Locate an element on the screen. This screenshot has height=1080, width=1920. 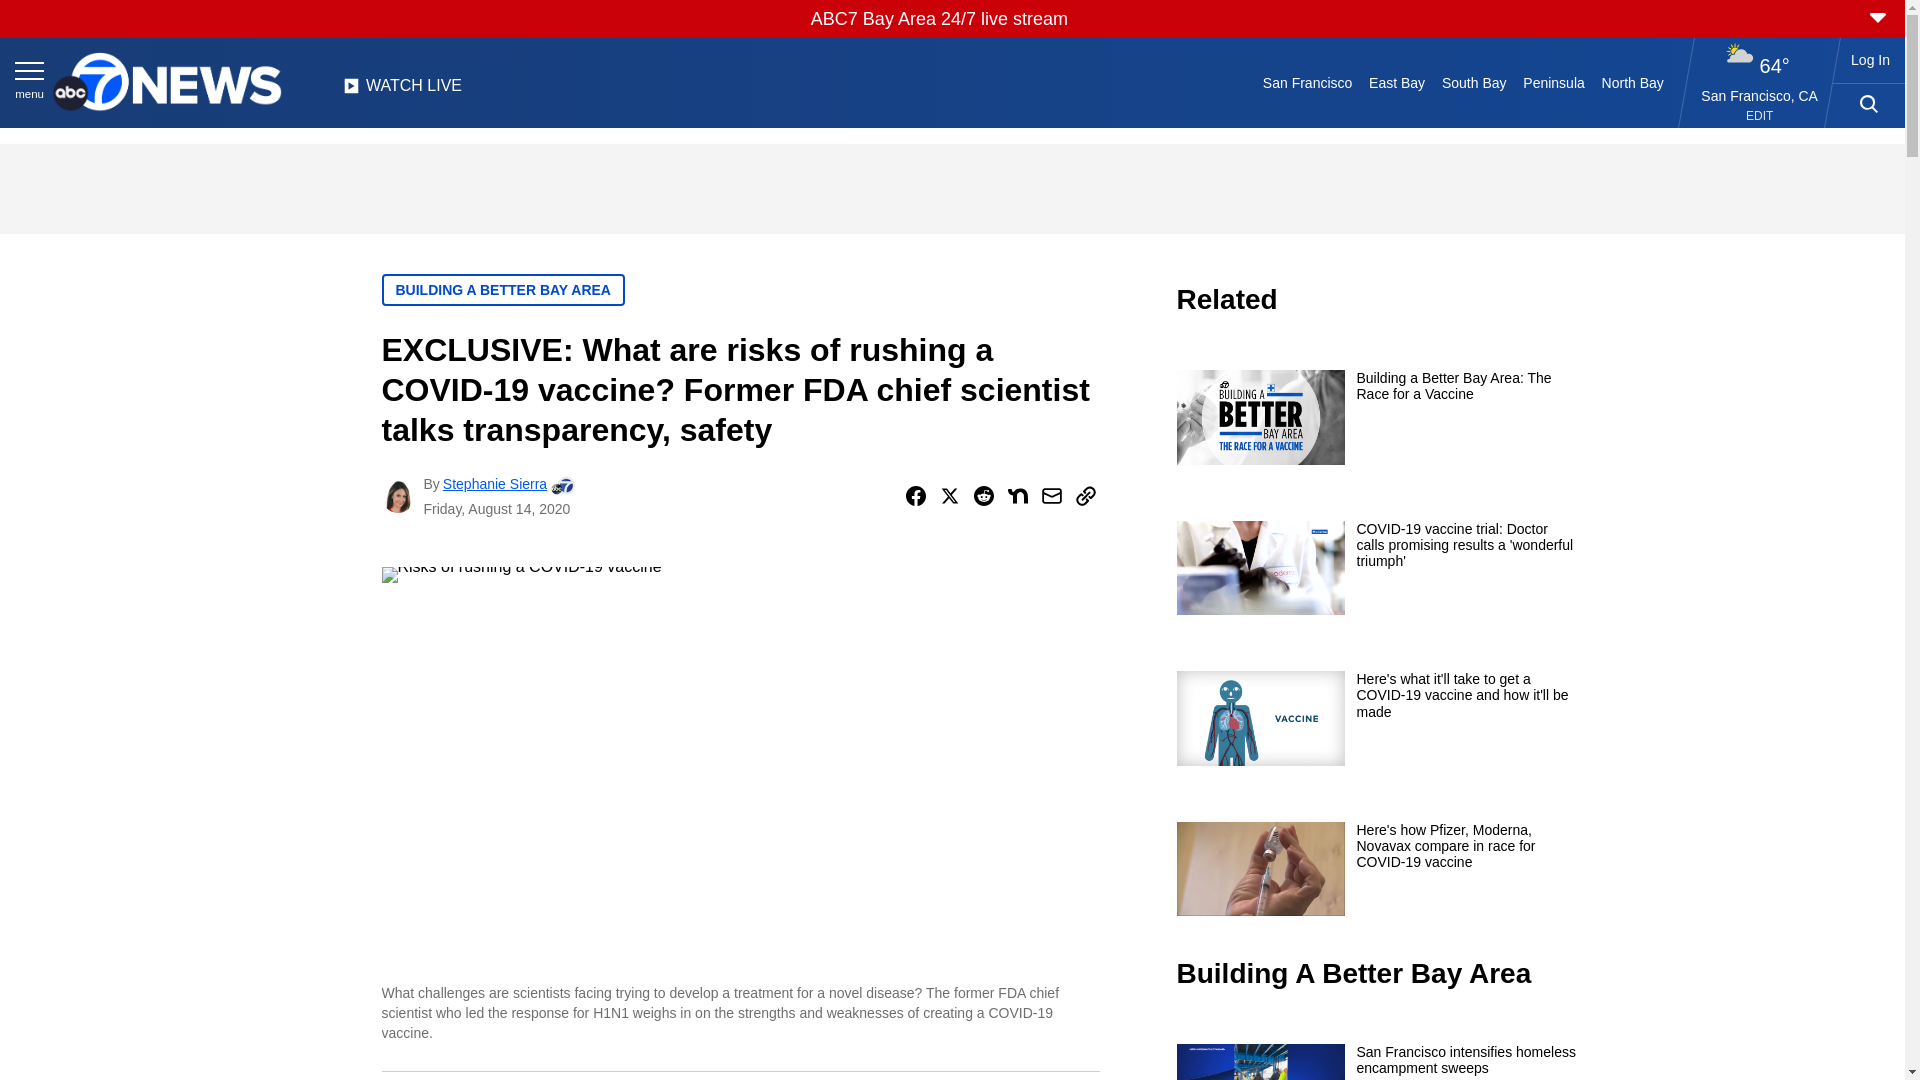
EDIT is located at coordinates (1758, 116).